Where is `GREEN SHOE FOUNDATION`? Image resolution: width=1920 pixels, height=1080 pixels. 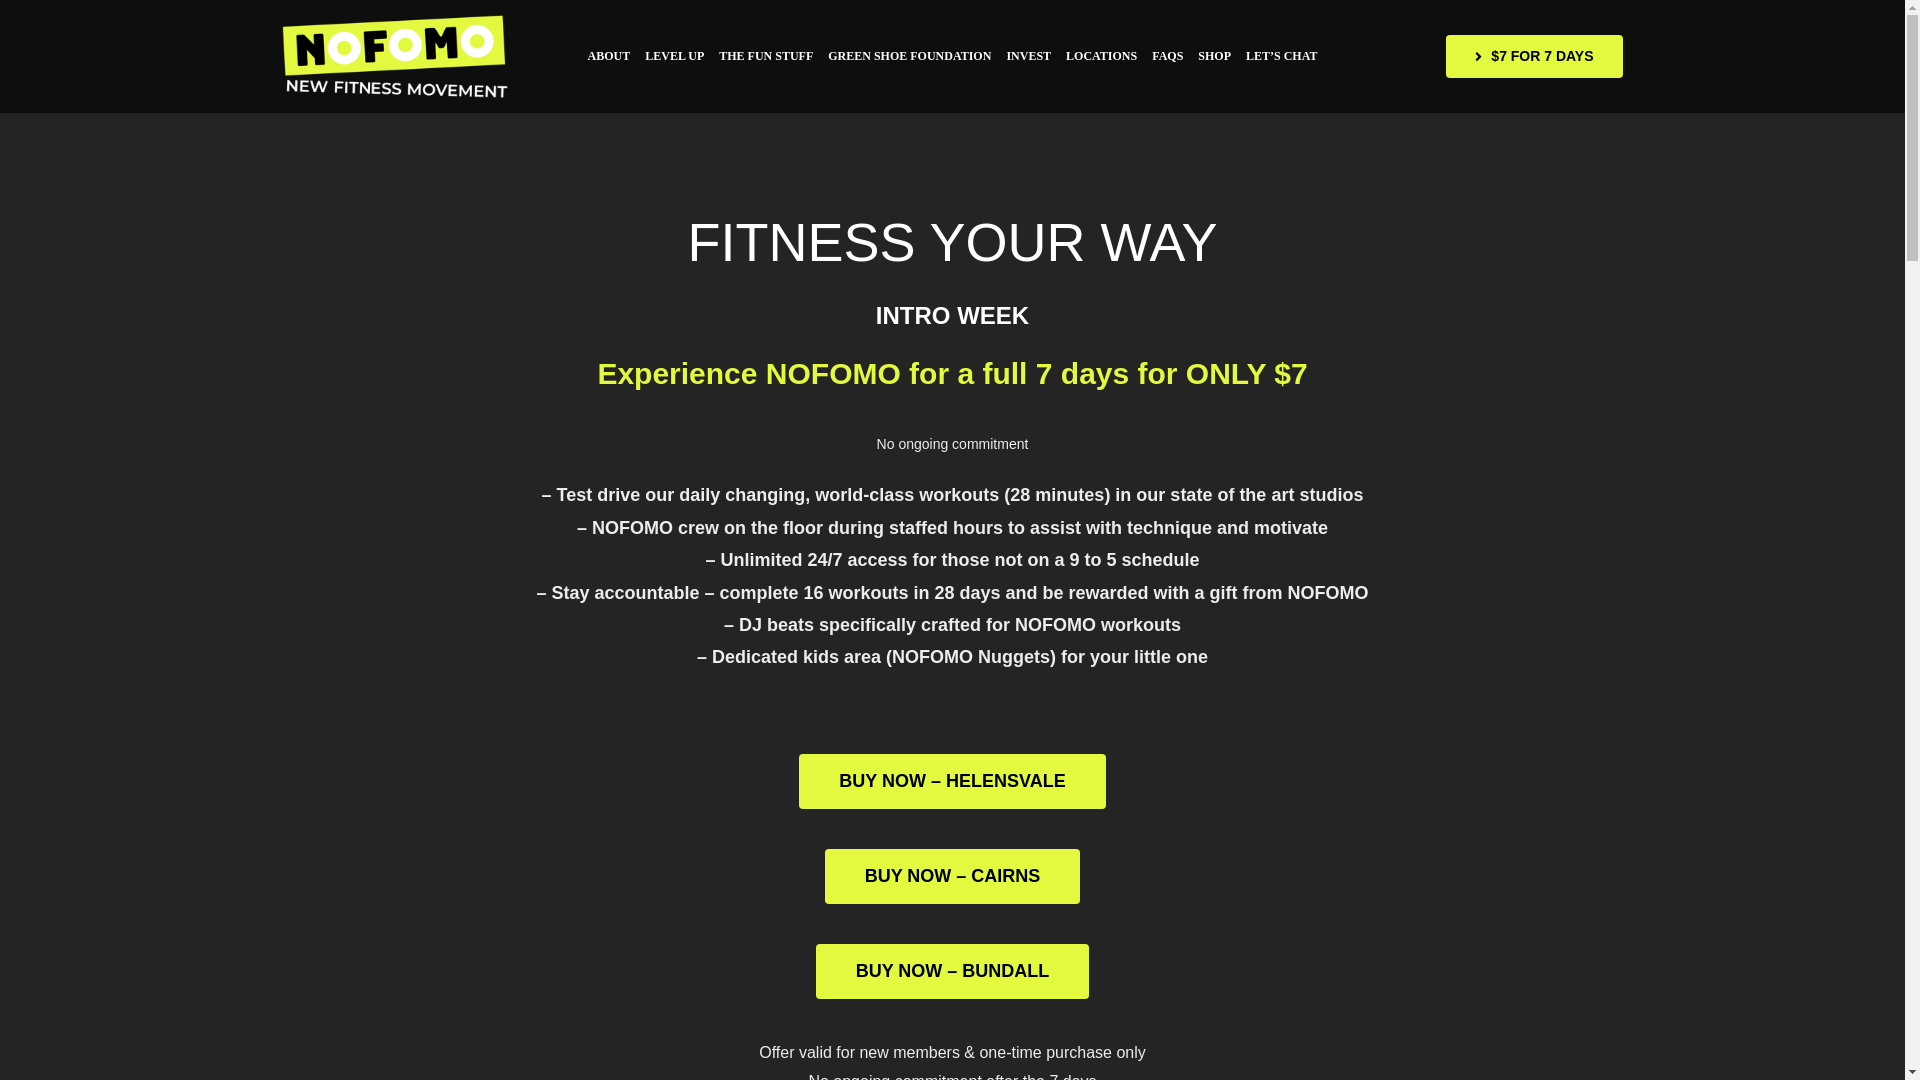
GREEN SHOE FOUNDATION is located at coordinates (910, 56).